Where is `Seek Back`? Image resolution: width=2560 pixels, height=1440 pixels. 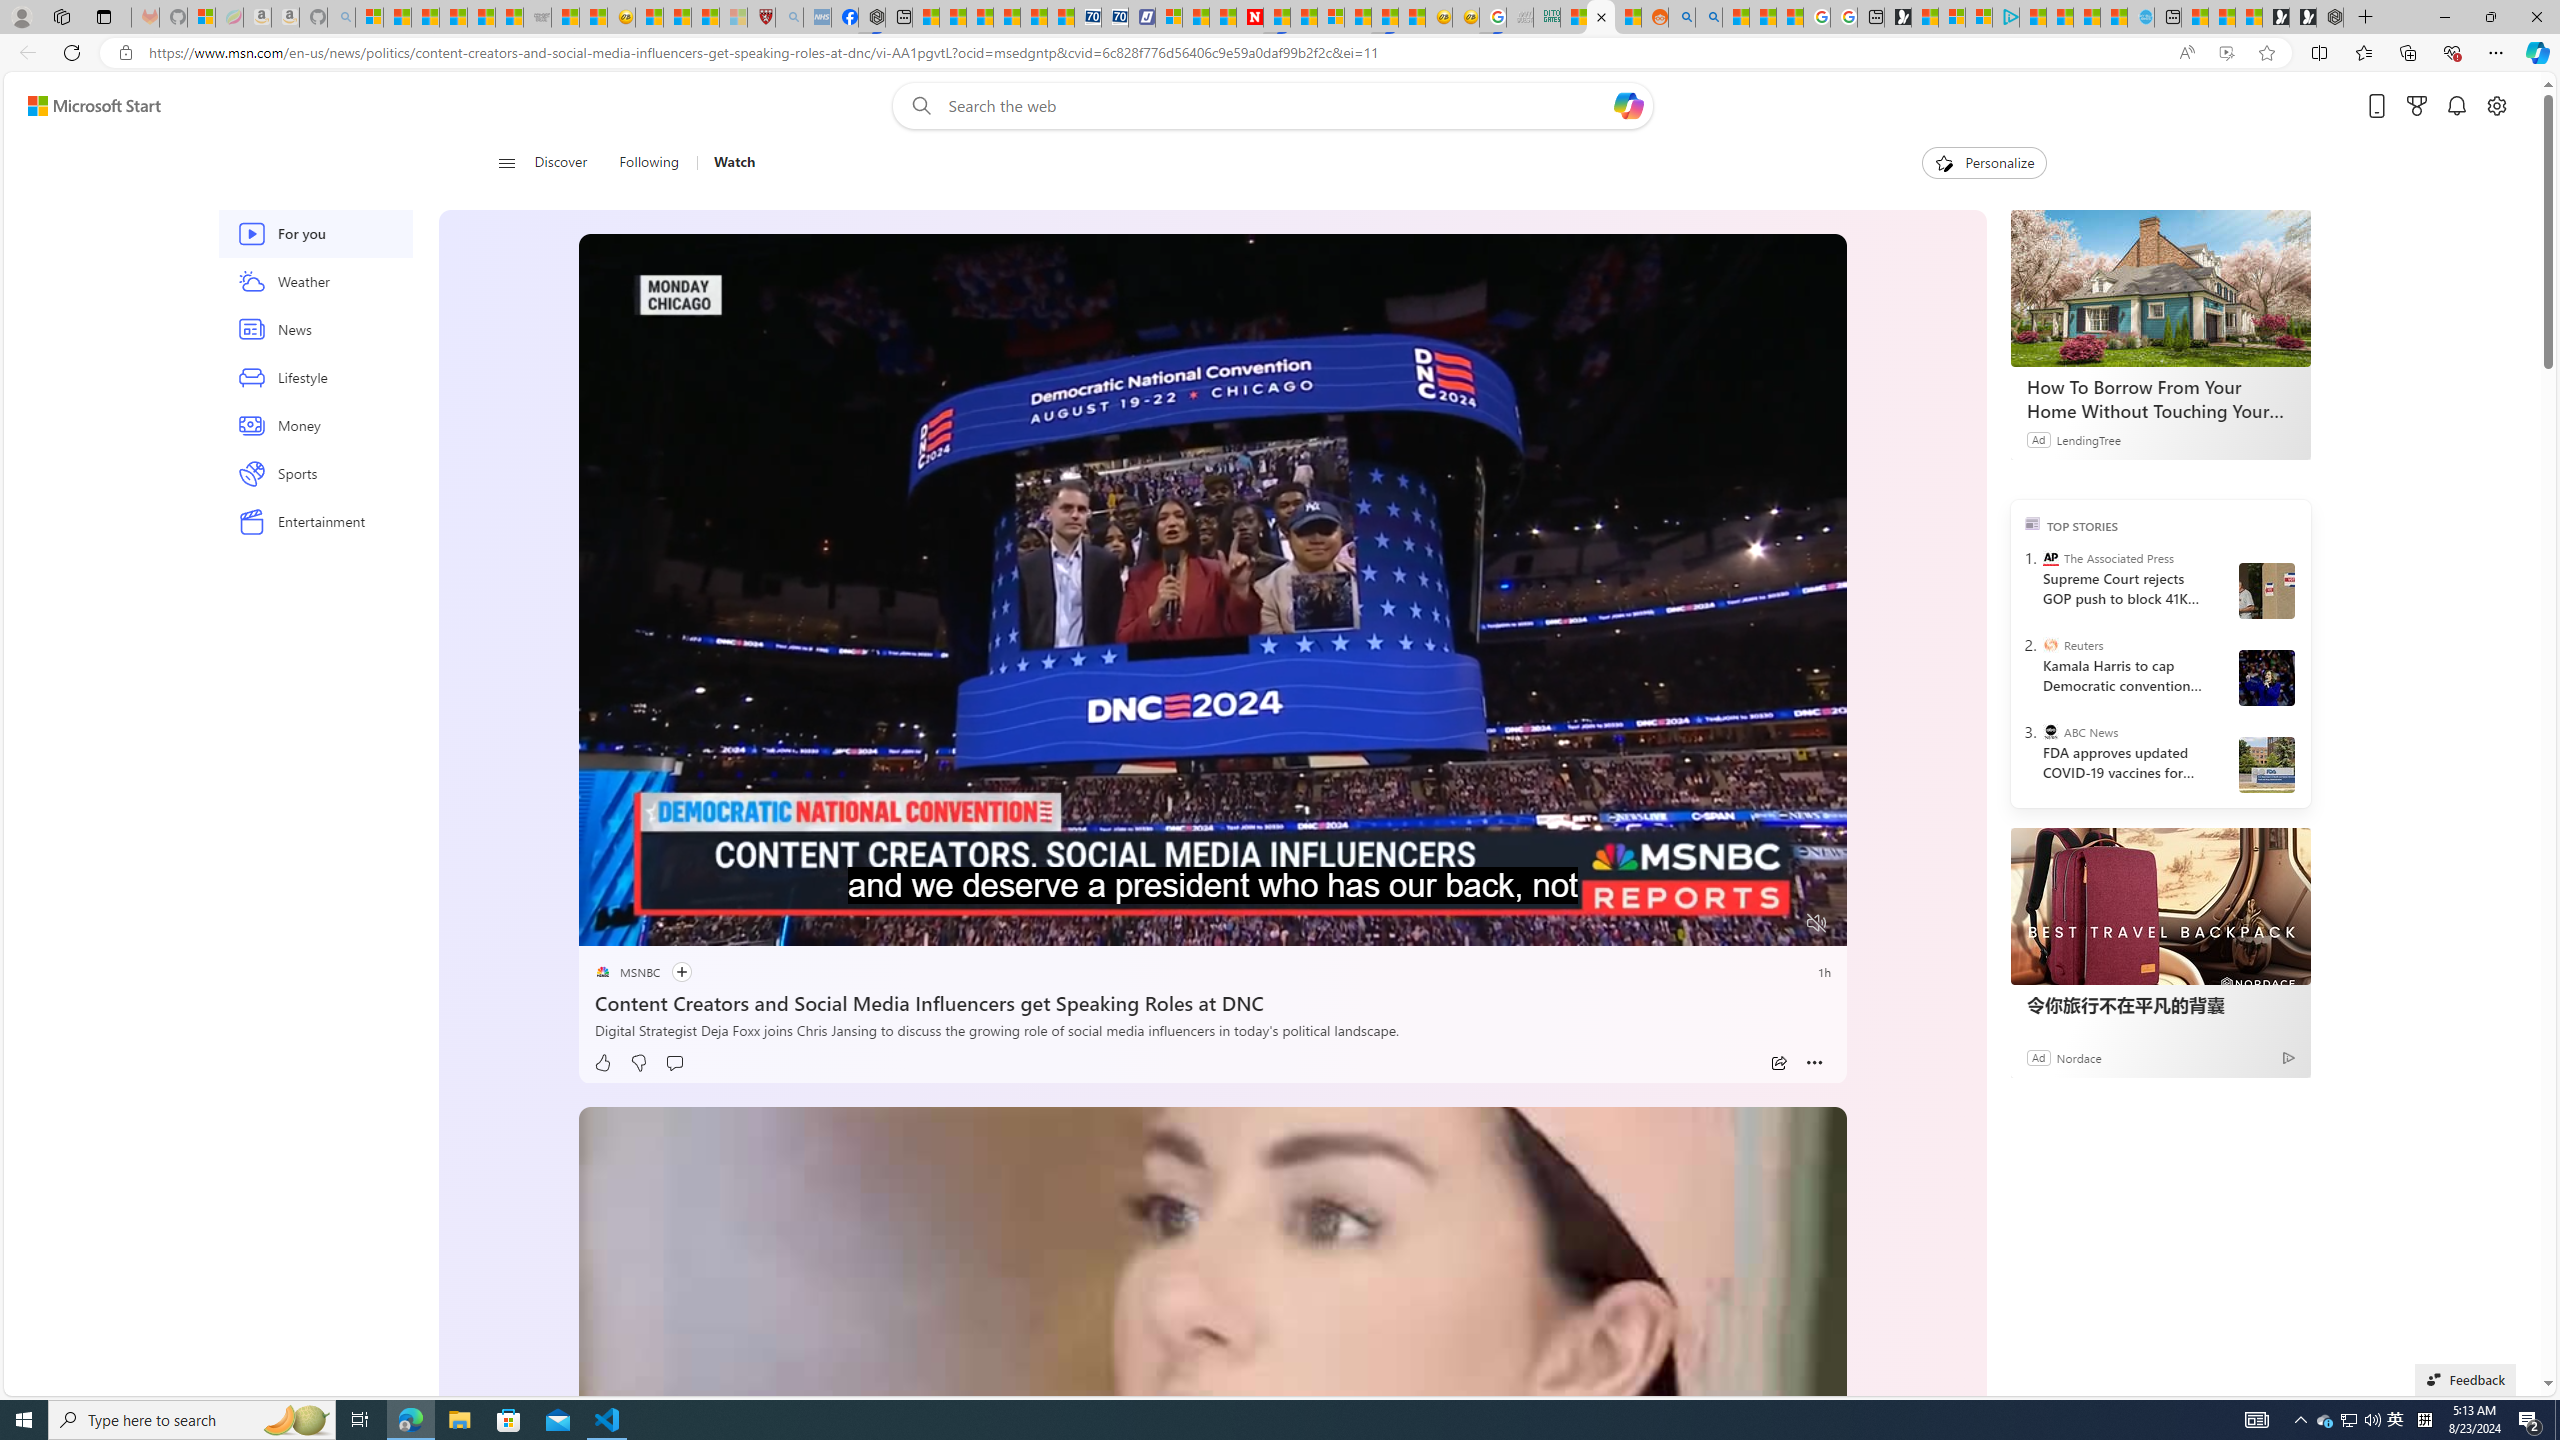 Seek Back is located at coordinates (648, 924).